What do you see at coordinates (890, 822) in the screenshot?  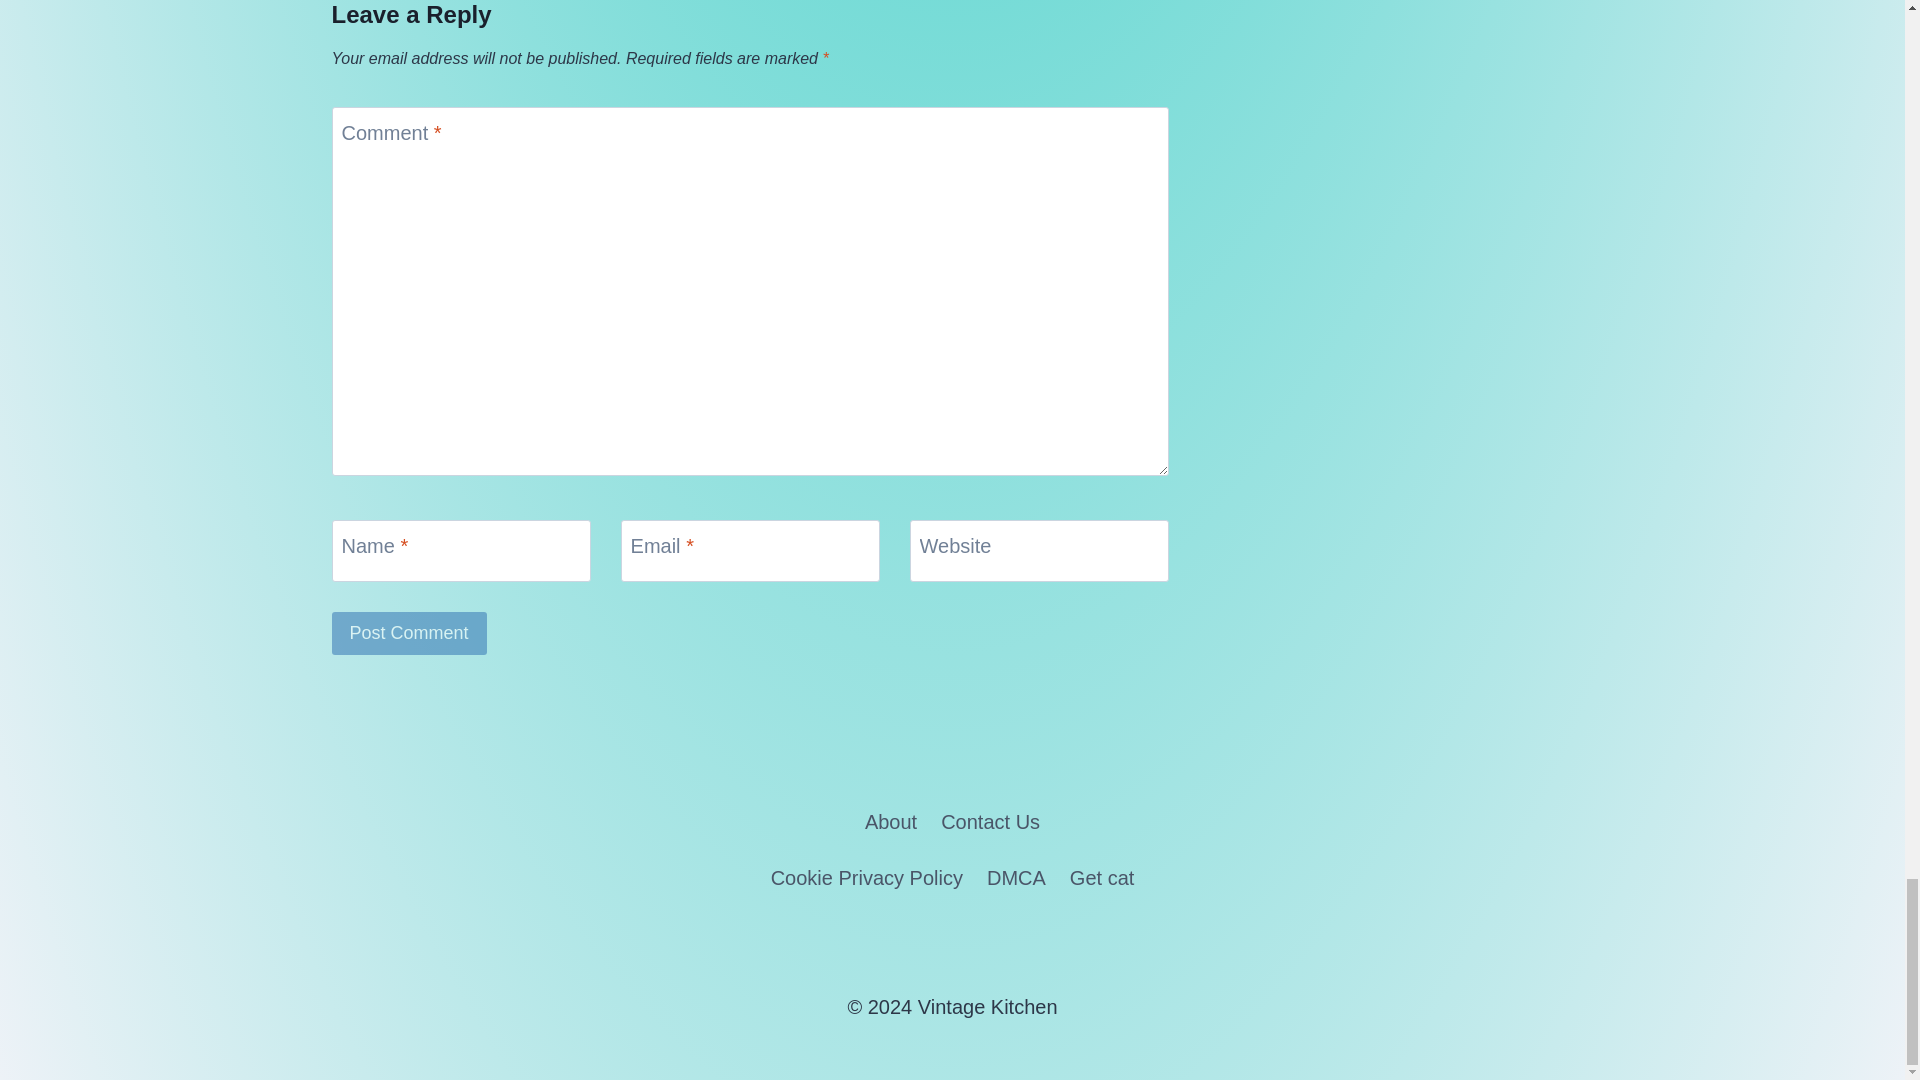 I see `About` at bounding box center [890, 822].